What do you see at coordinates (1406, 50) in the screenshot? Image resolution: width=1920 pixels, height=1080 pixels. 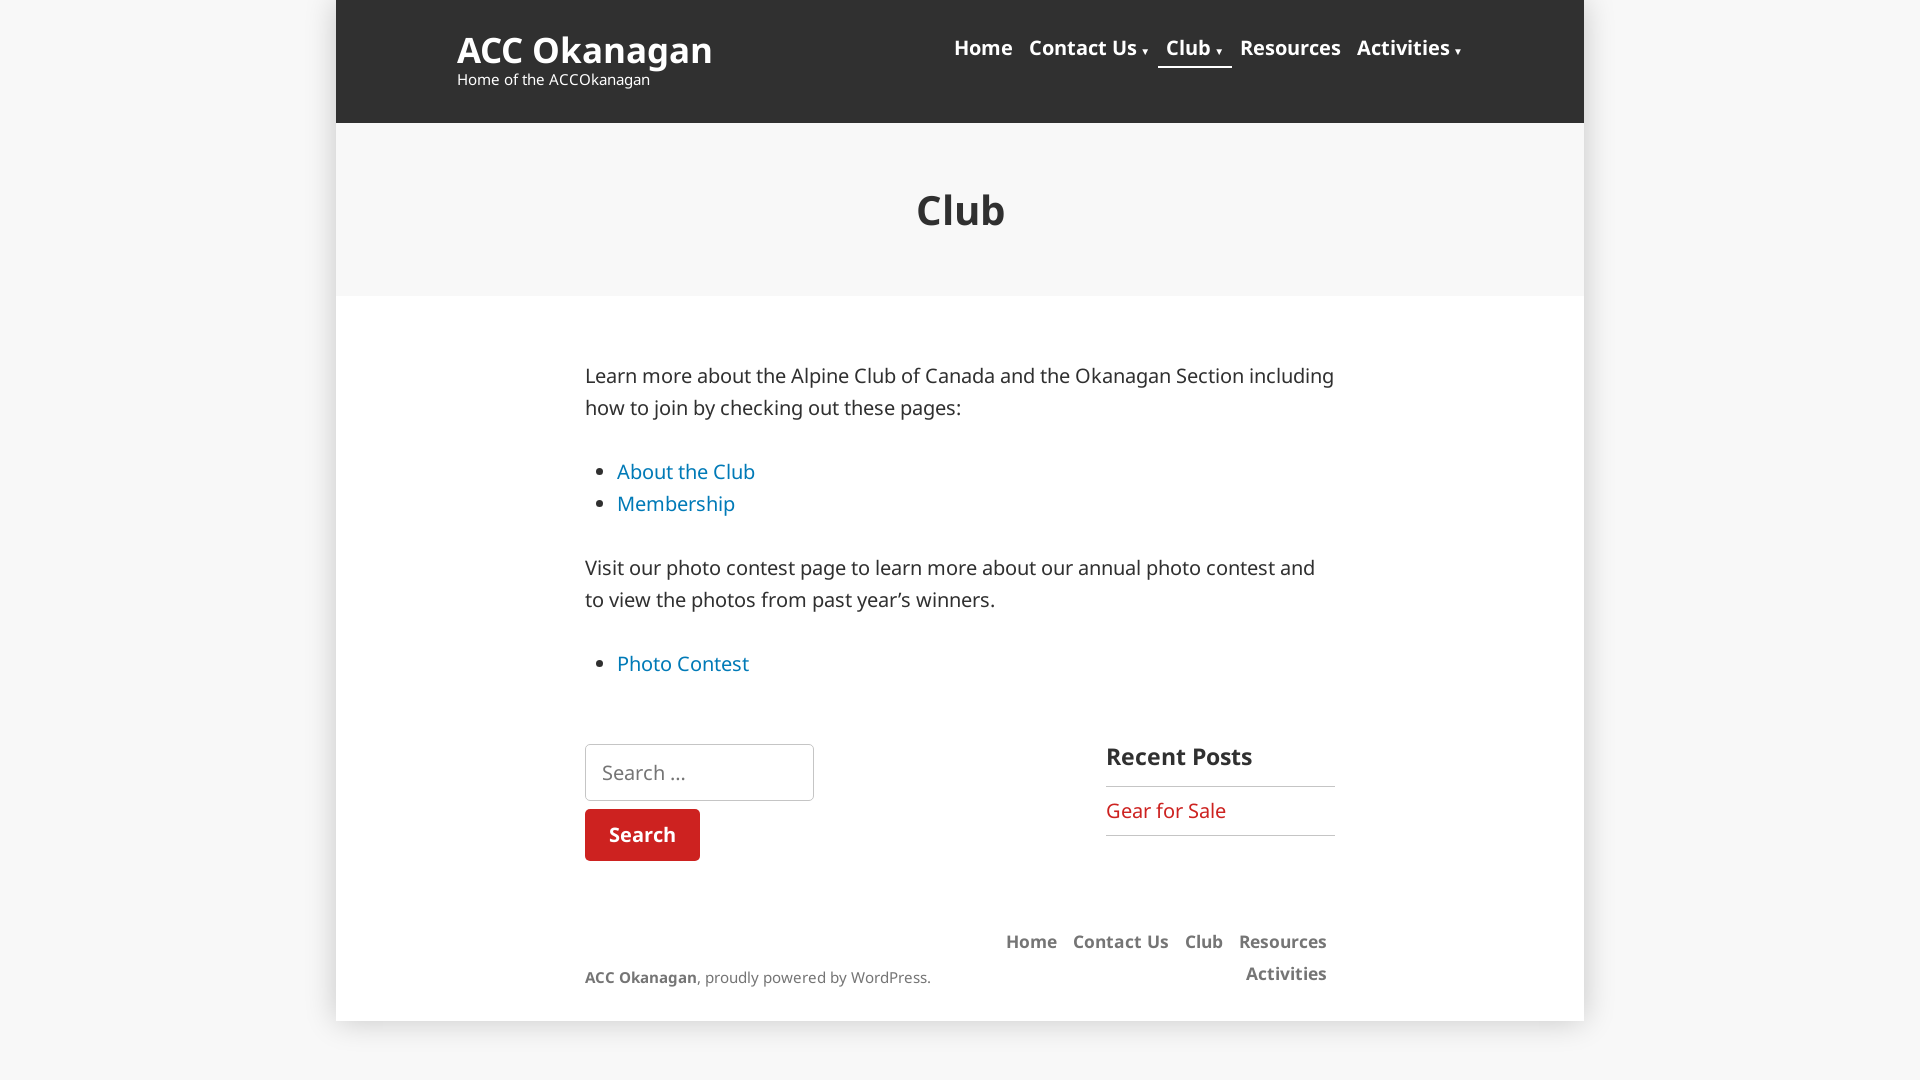 I see `Activities` at bounding box center [1406, 50].